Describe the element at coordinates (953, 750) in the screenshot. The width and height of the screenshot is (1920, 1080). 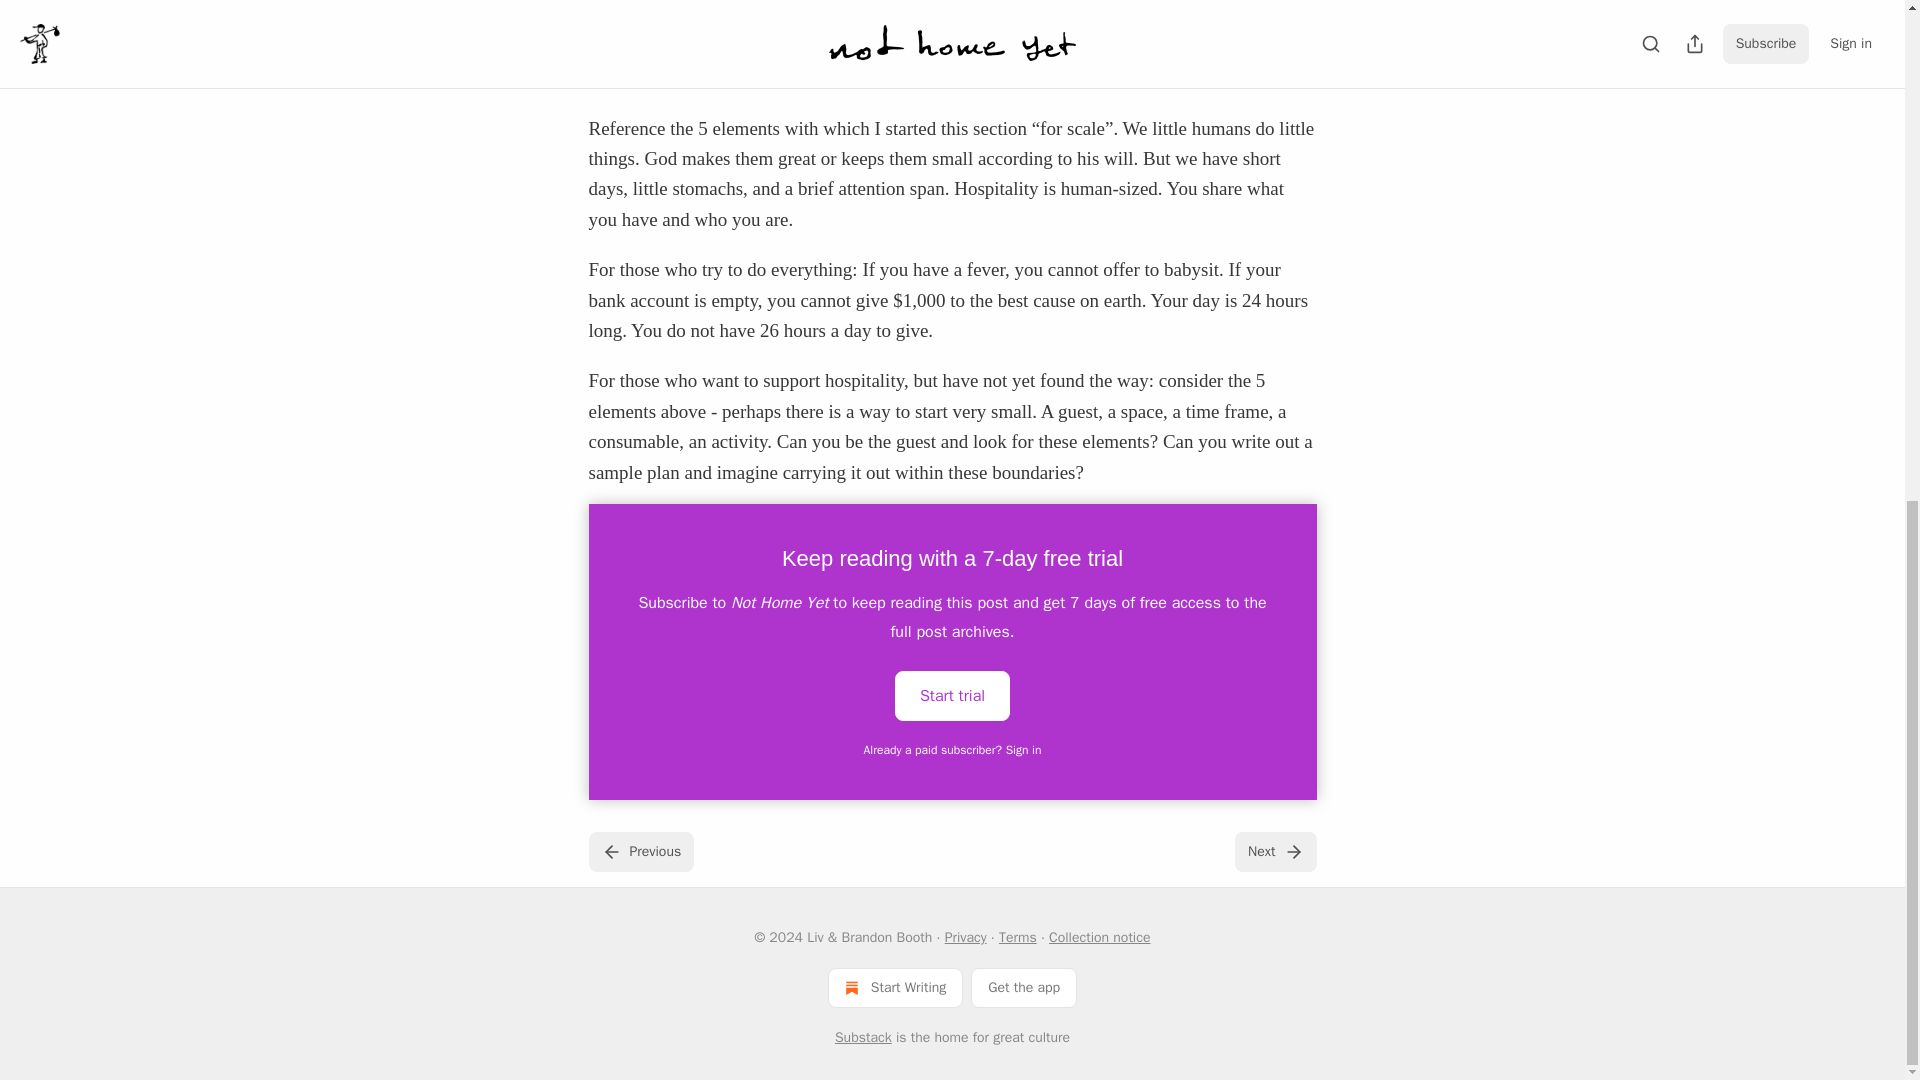
I see `Already a paid subscriber? Sign in` at that location.